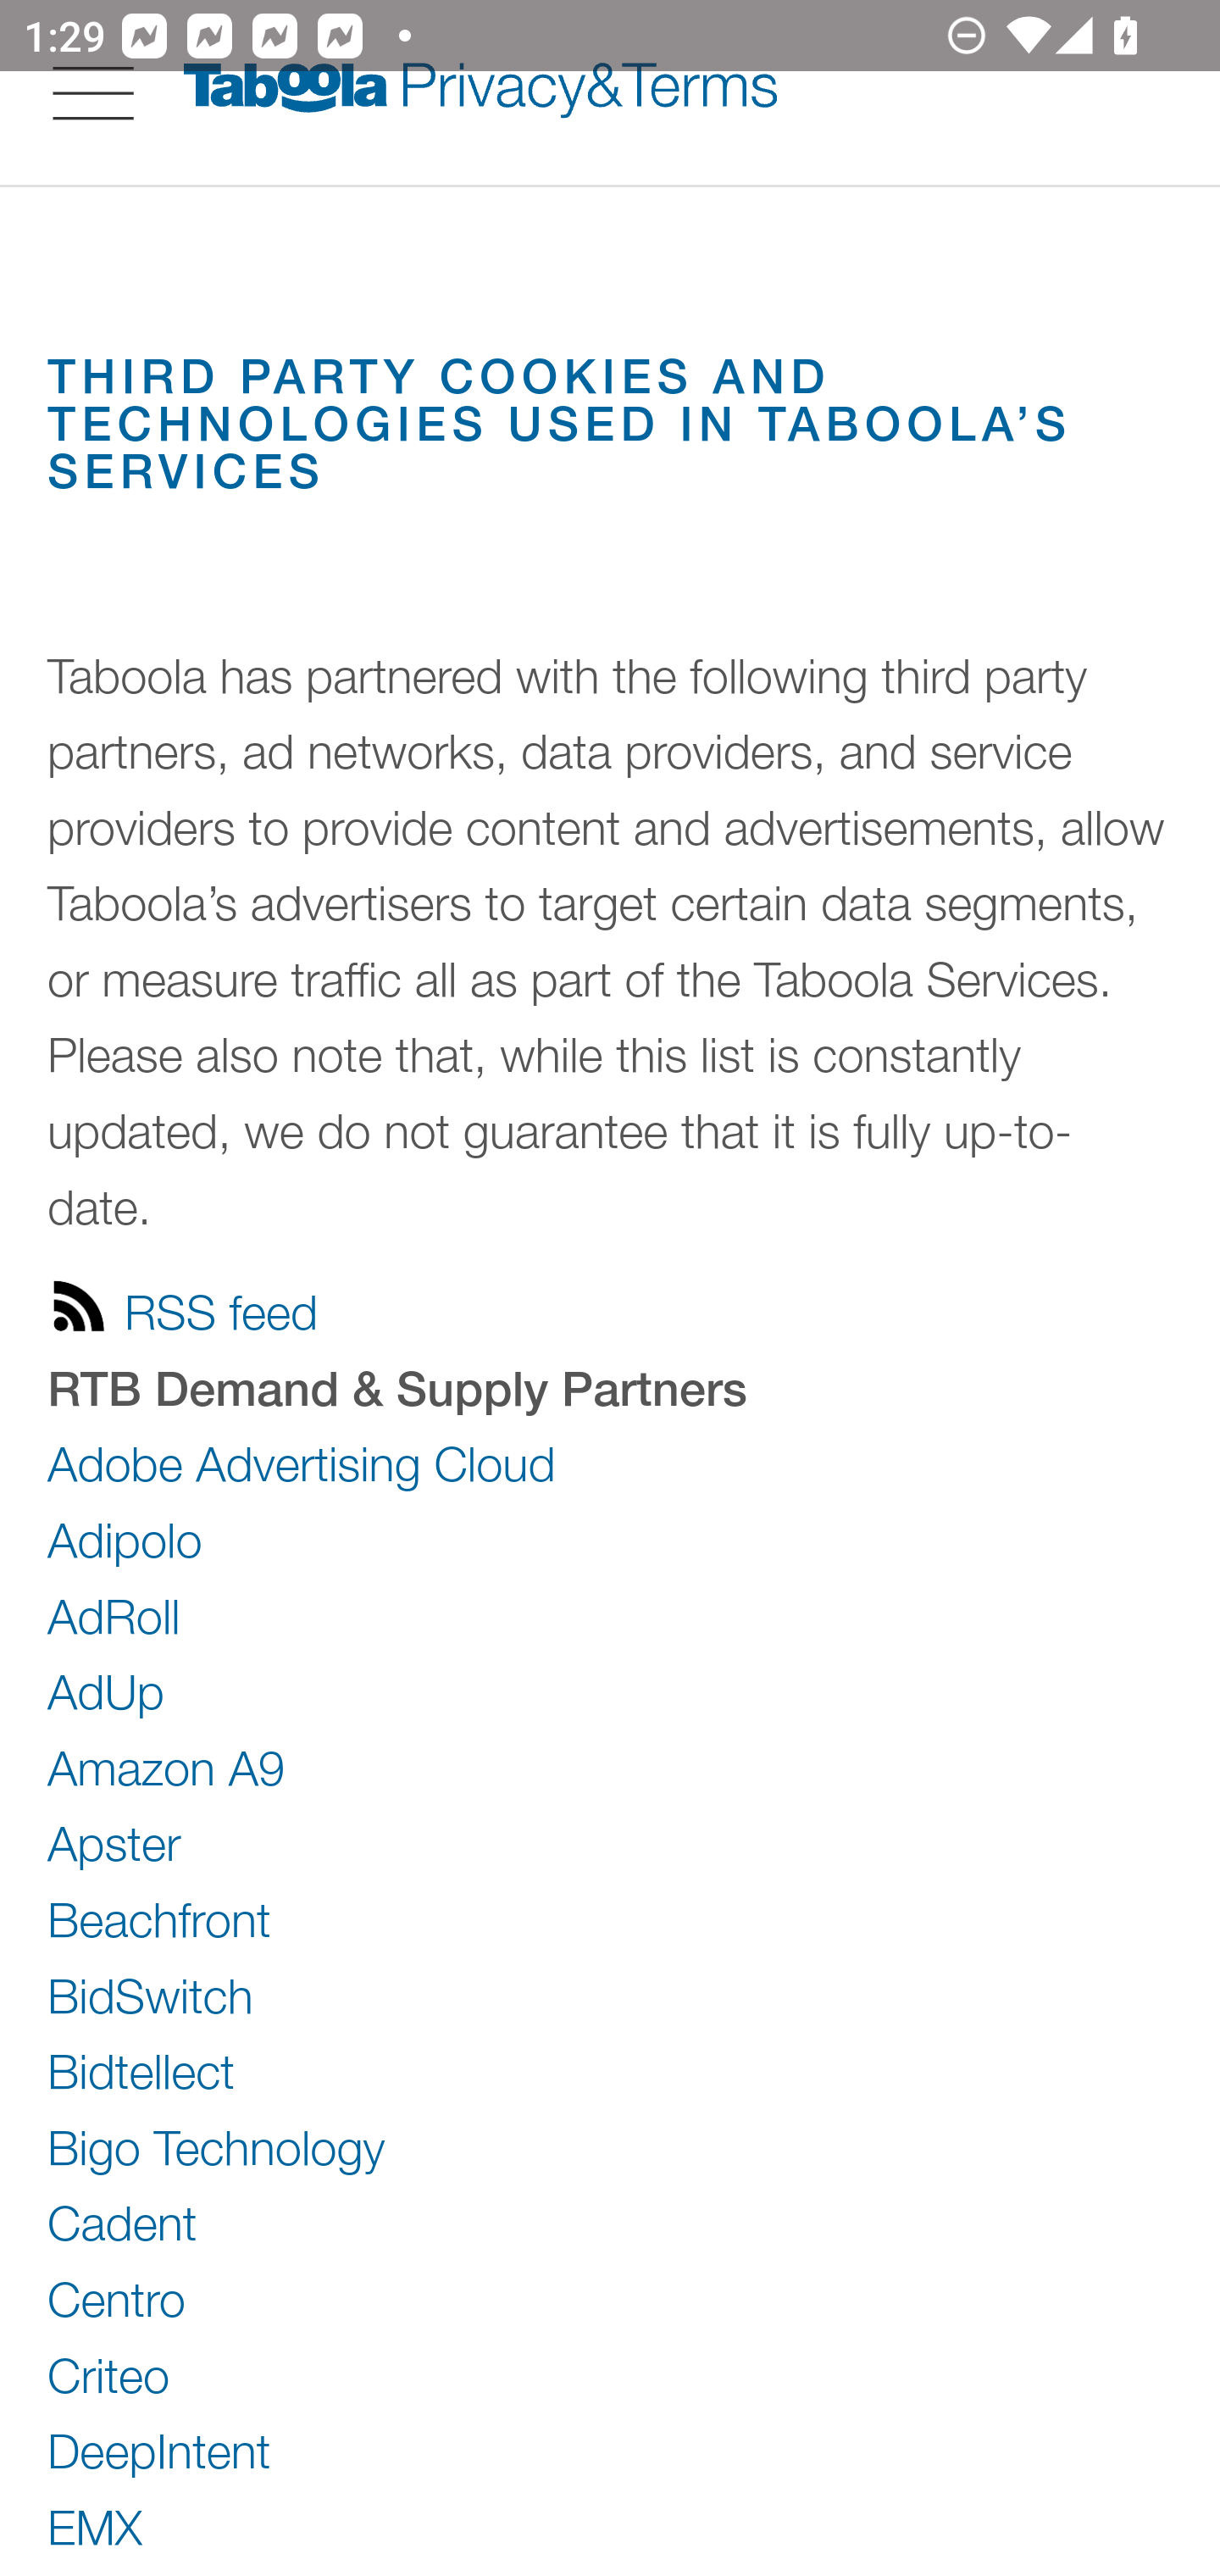 Image resolution: width=1220 pixels, height=2576 pixels. I want to click on Amazon A9, so click(167, 1768).